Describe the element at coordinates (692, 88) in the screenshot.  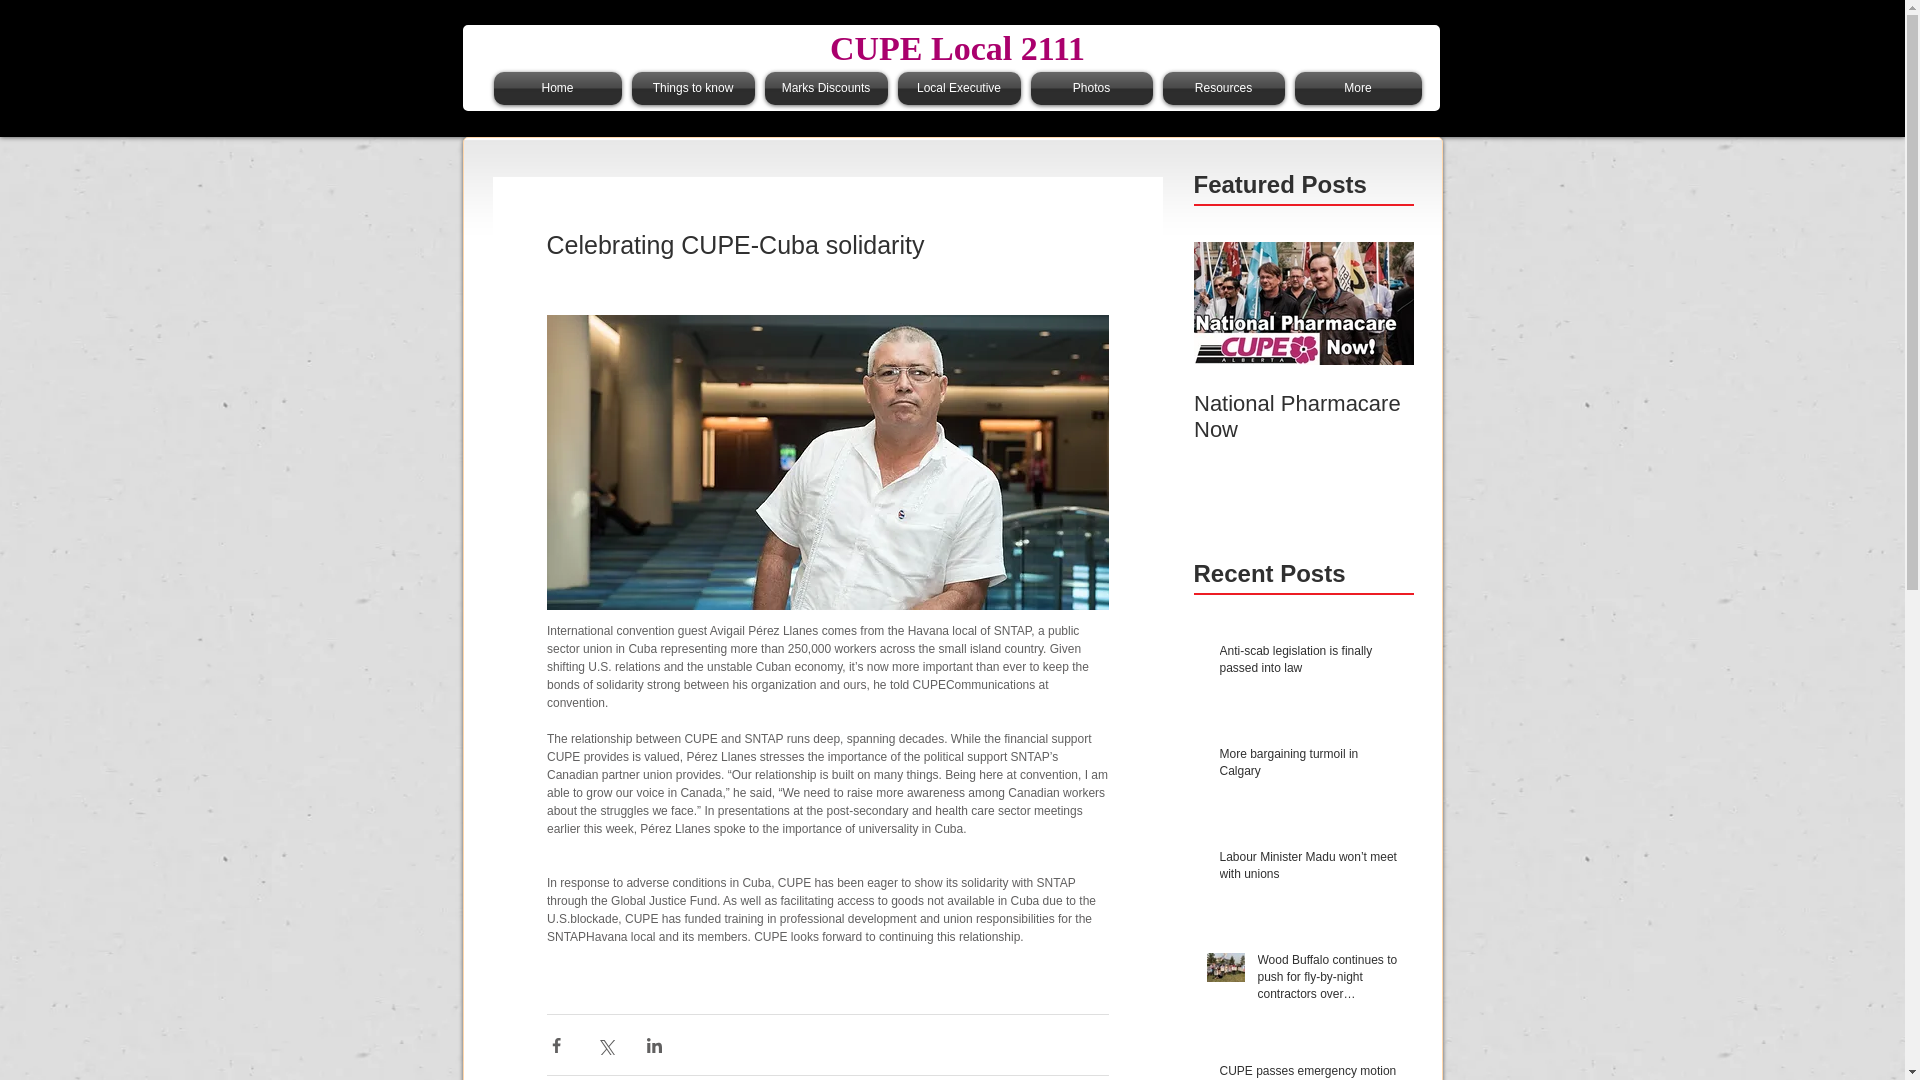
I see `Things to know` at that location.